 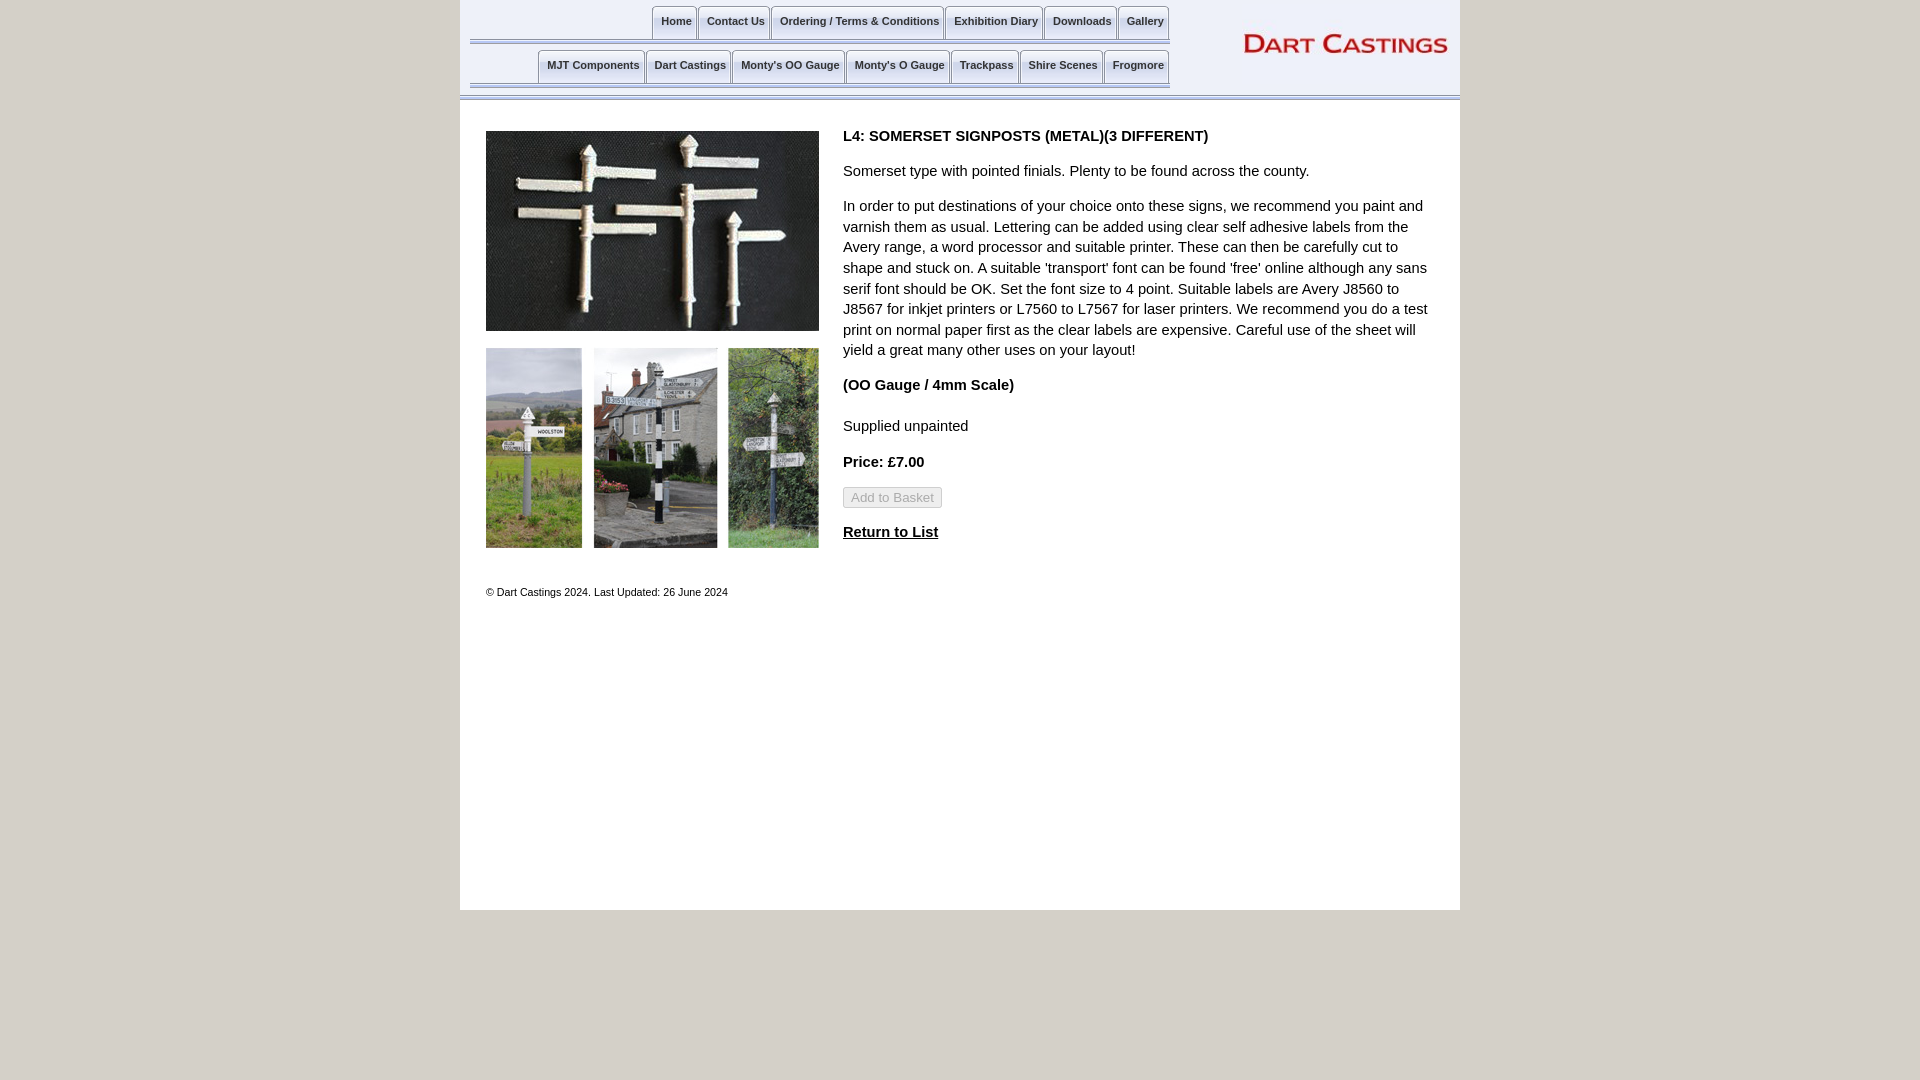 I want to click on Monty's O Gauge, so click(x=898, y=67).